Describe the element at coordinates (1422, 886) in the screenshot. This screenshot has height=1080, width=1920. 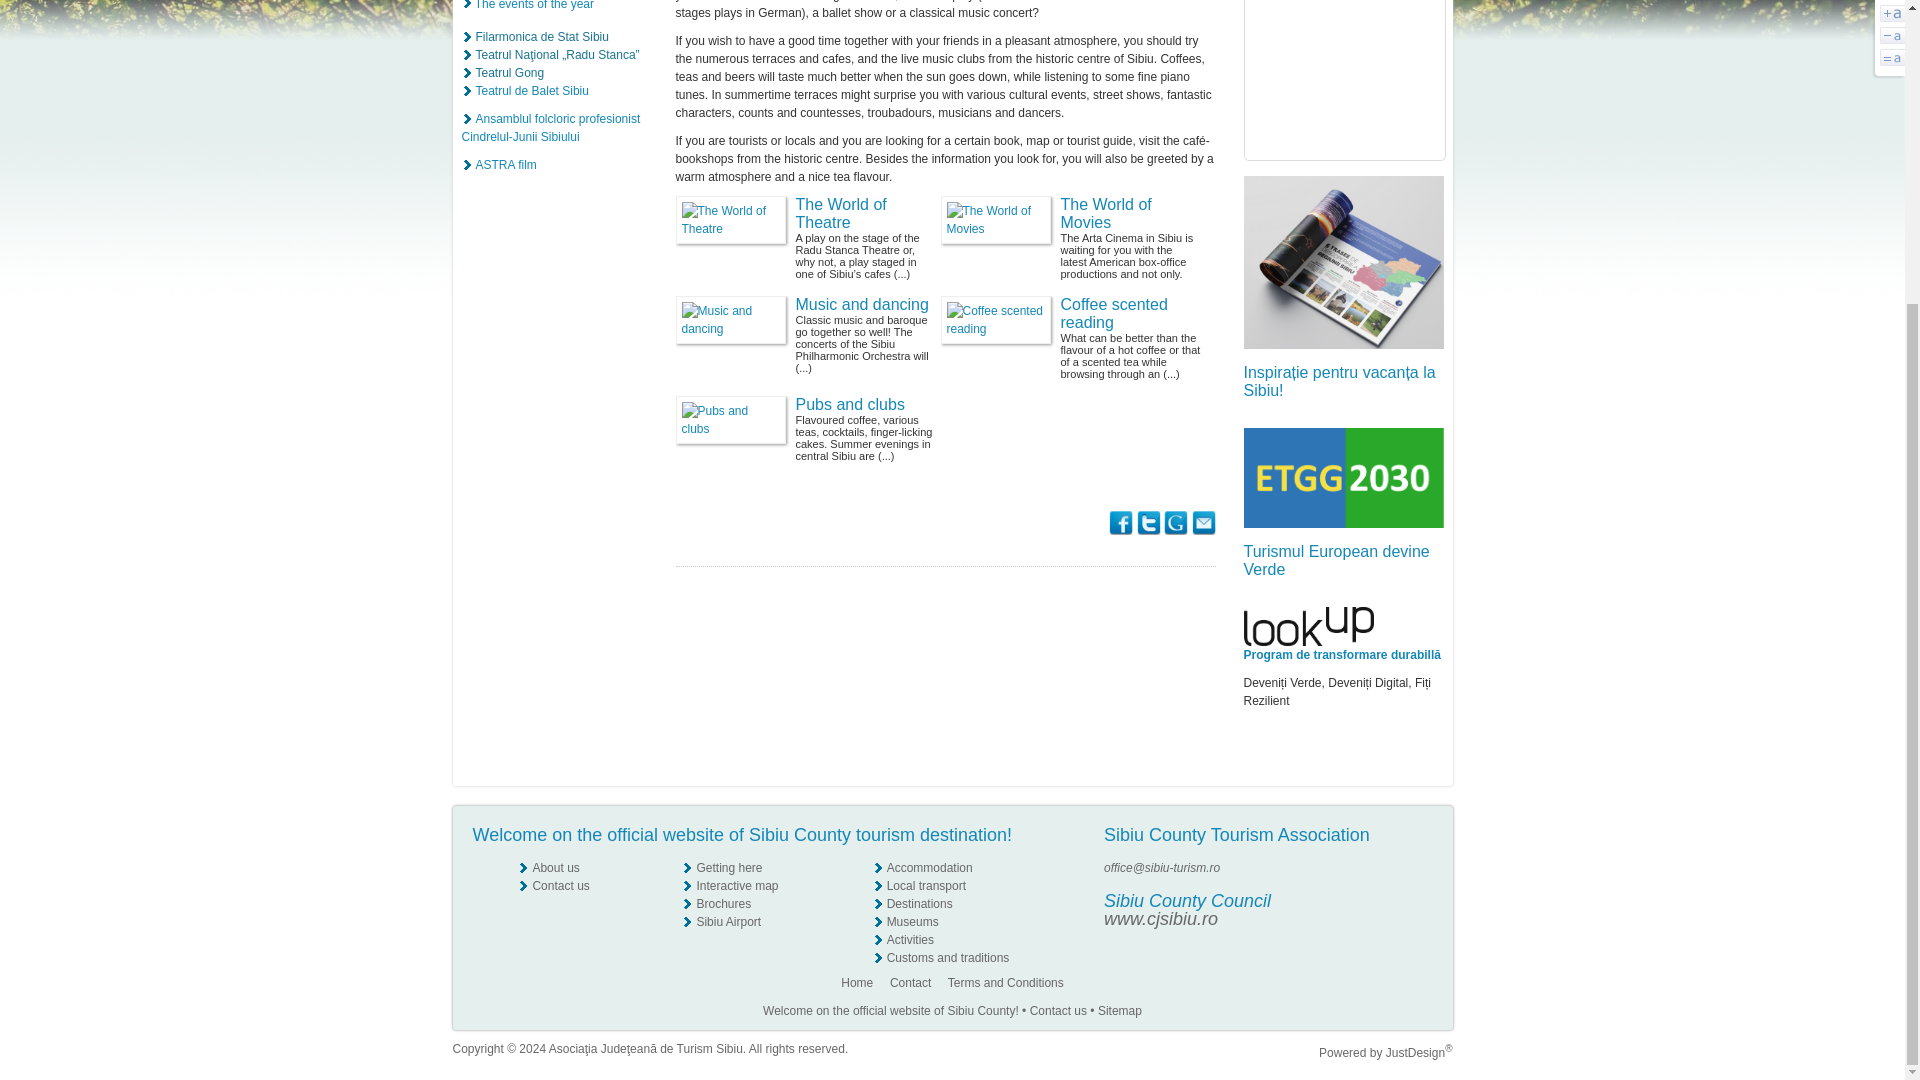
I see `Flickr` at that location.